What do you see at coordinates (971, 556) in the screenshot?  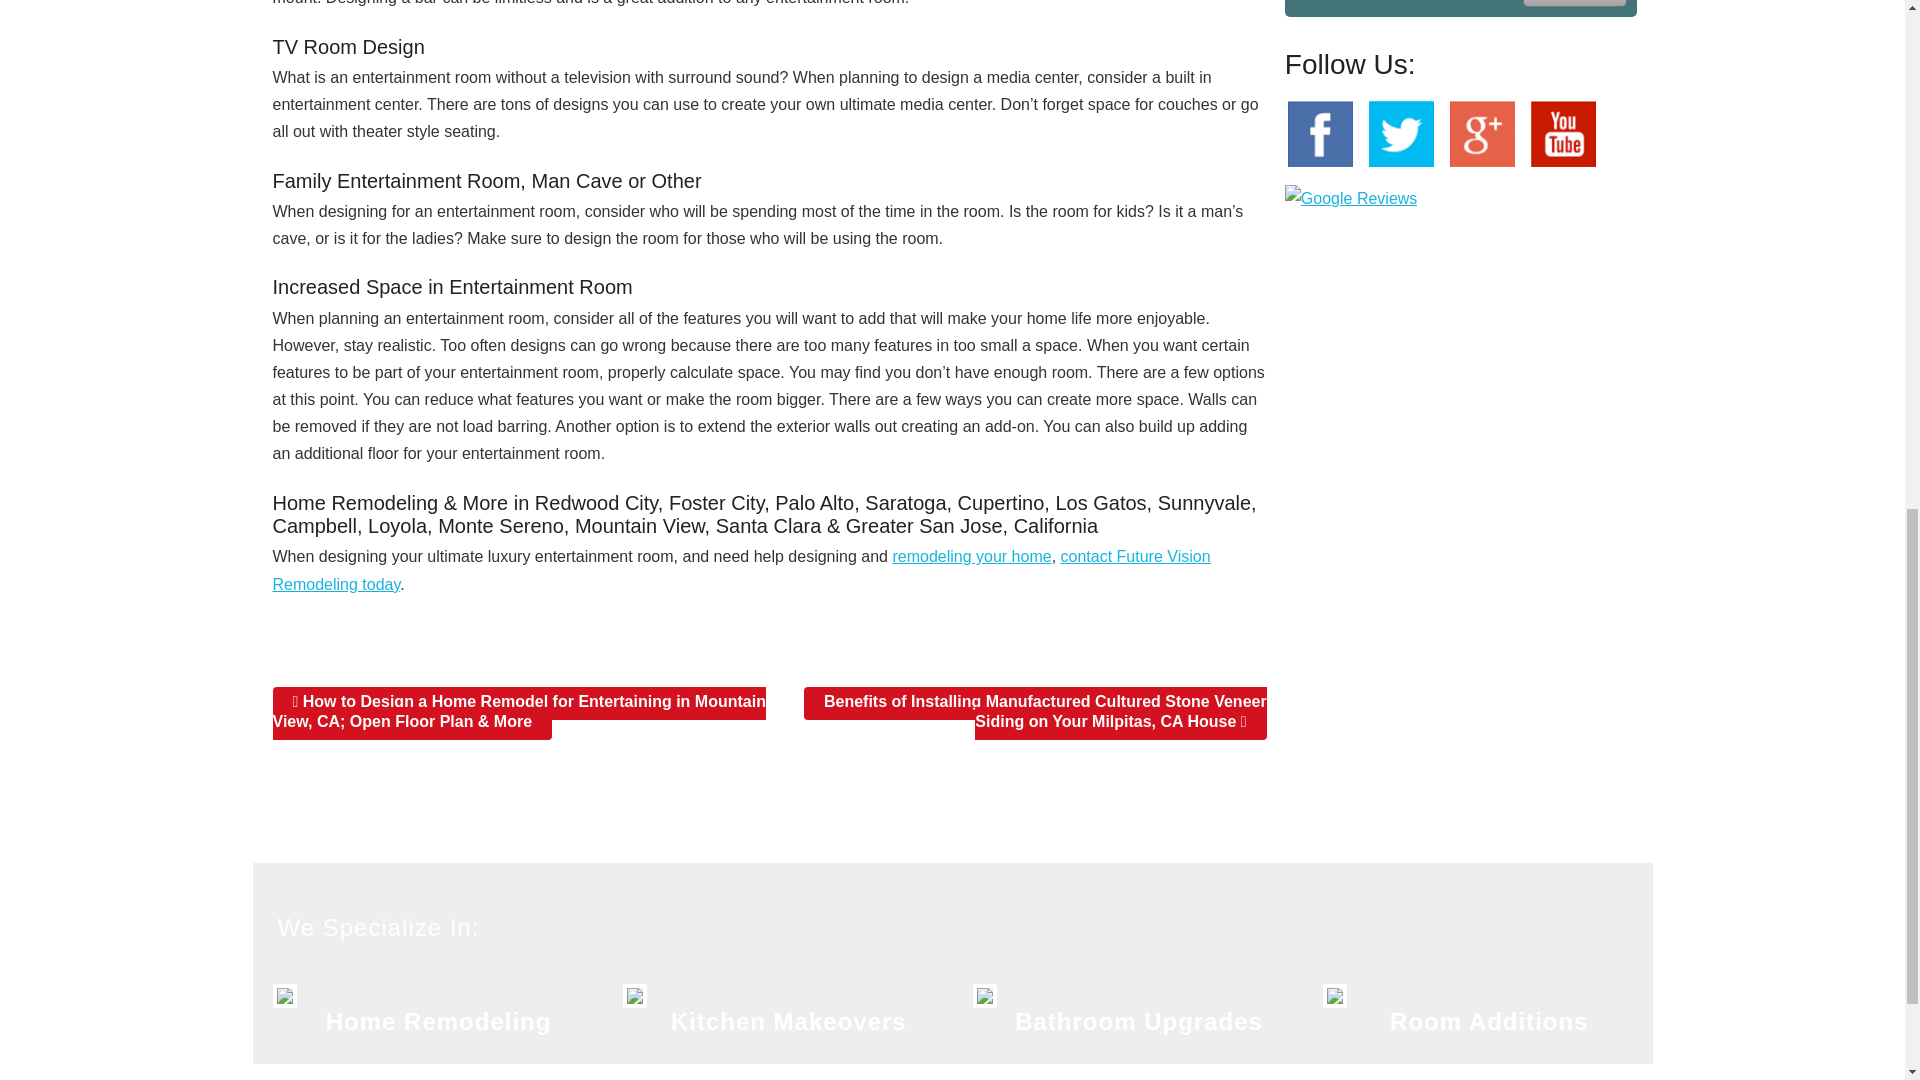 I see `remodeling your home` at bounding box center [971, 556].